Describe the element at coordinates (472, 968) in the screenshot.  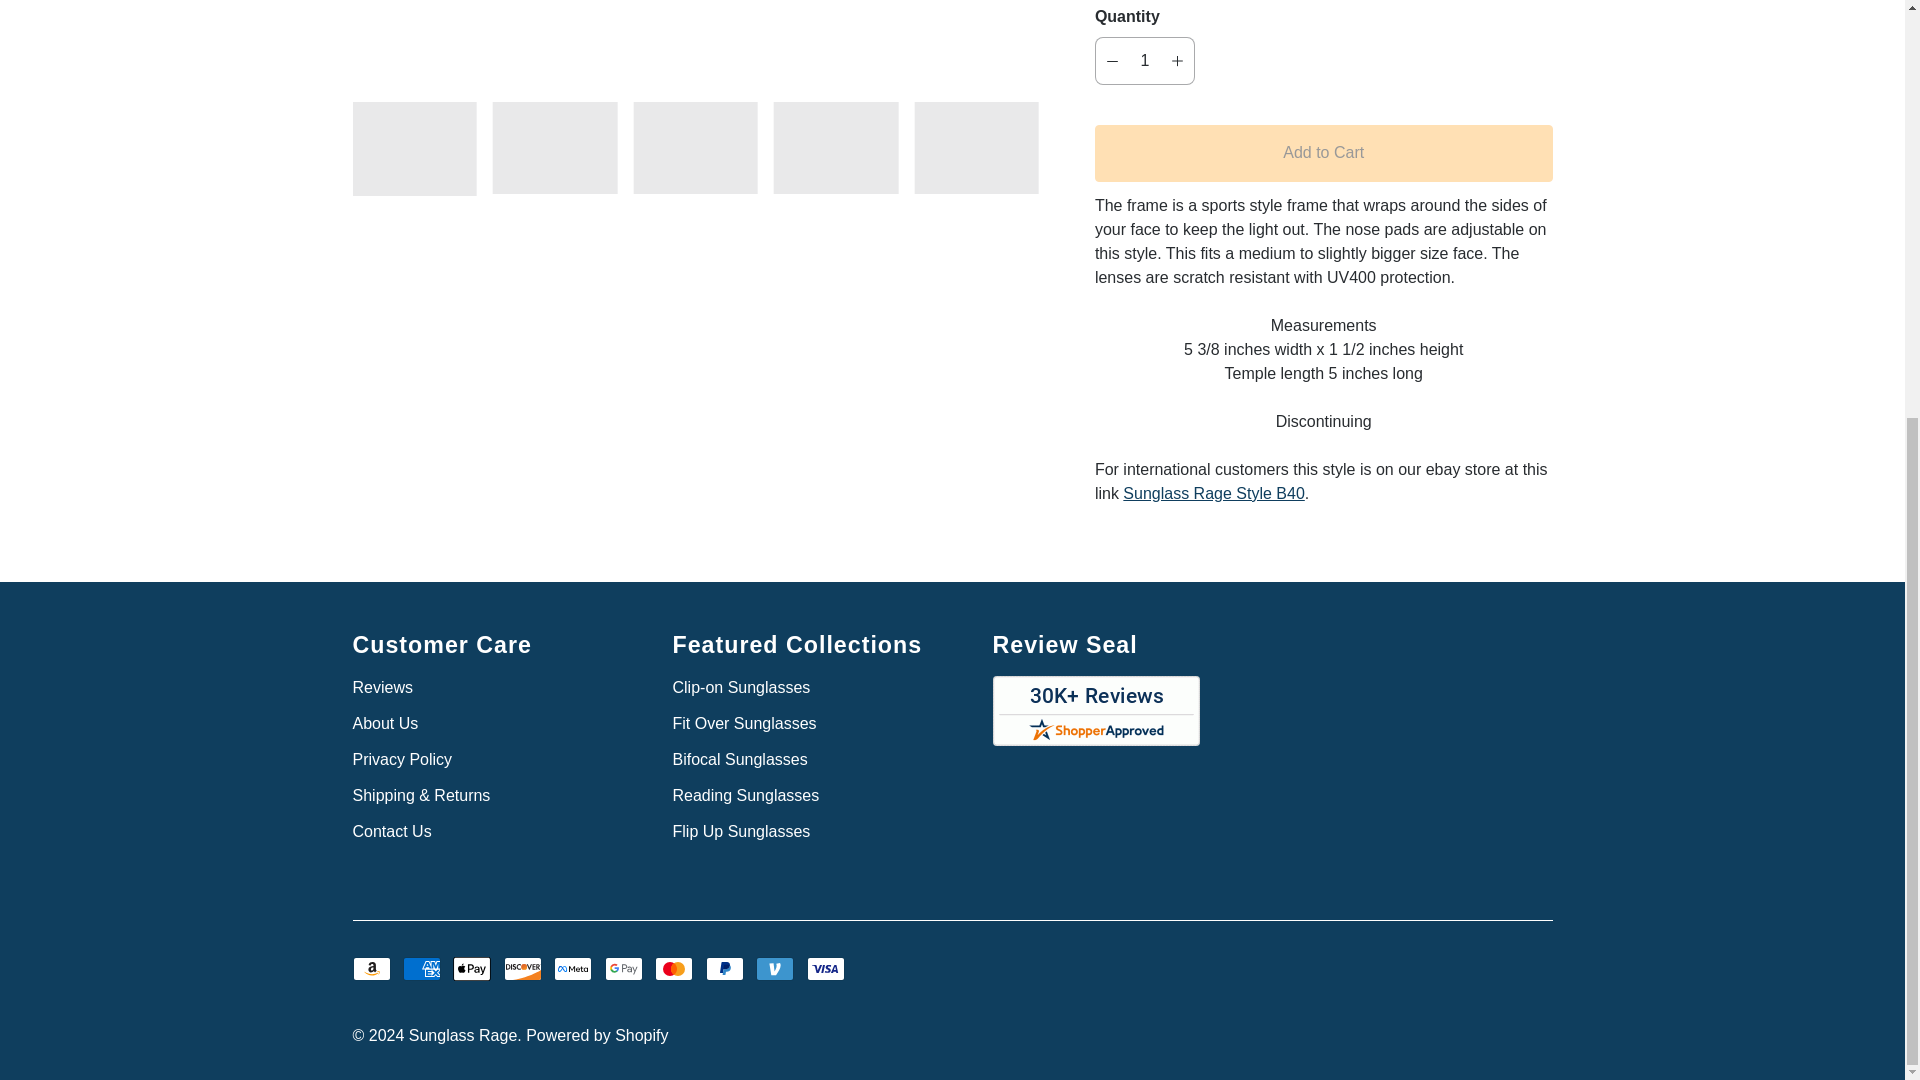
I see `Apple Pay` at that location.